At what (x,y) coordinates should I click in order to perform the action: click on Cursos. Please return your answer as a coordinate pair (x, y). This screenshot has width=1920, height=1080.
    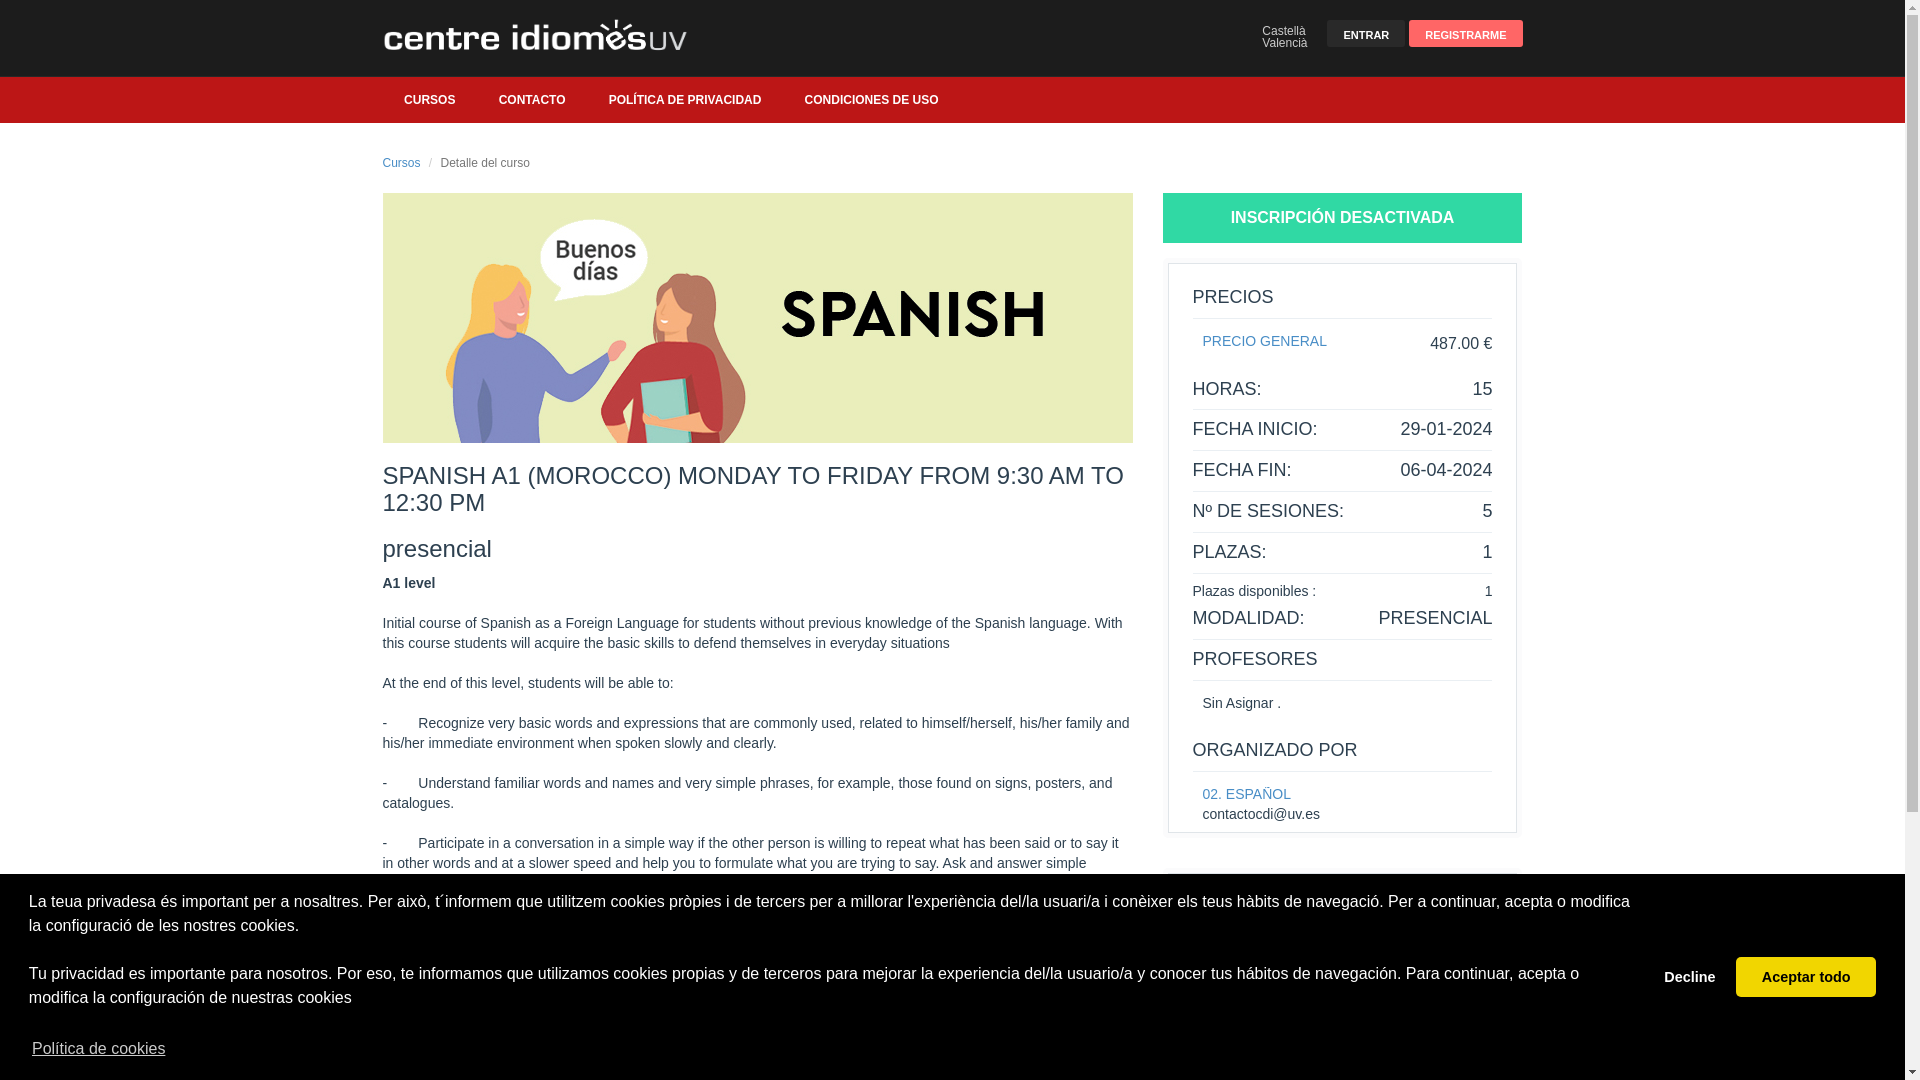
    Looking at the image, I should click on (401, 162).